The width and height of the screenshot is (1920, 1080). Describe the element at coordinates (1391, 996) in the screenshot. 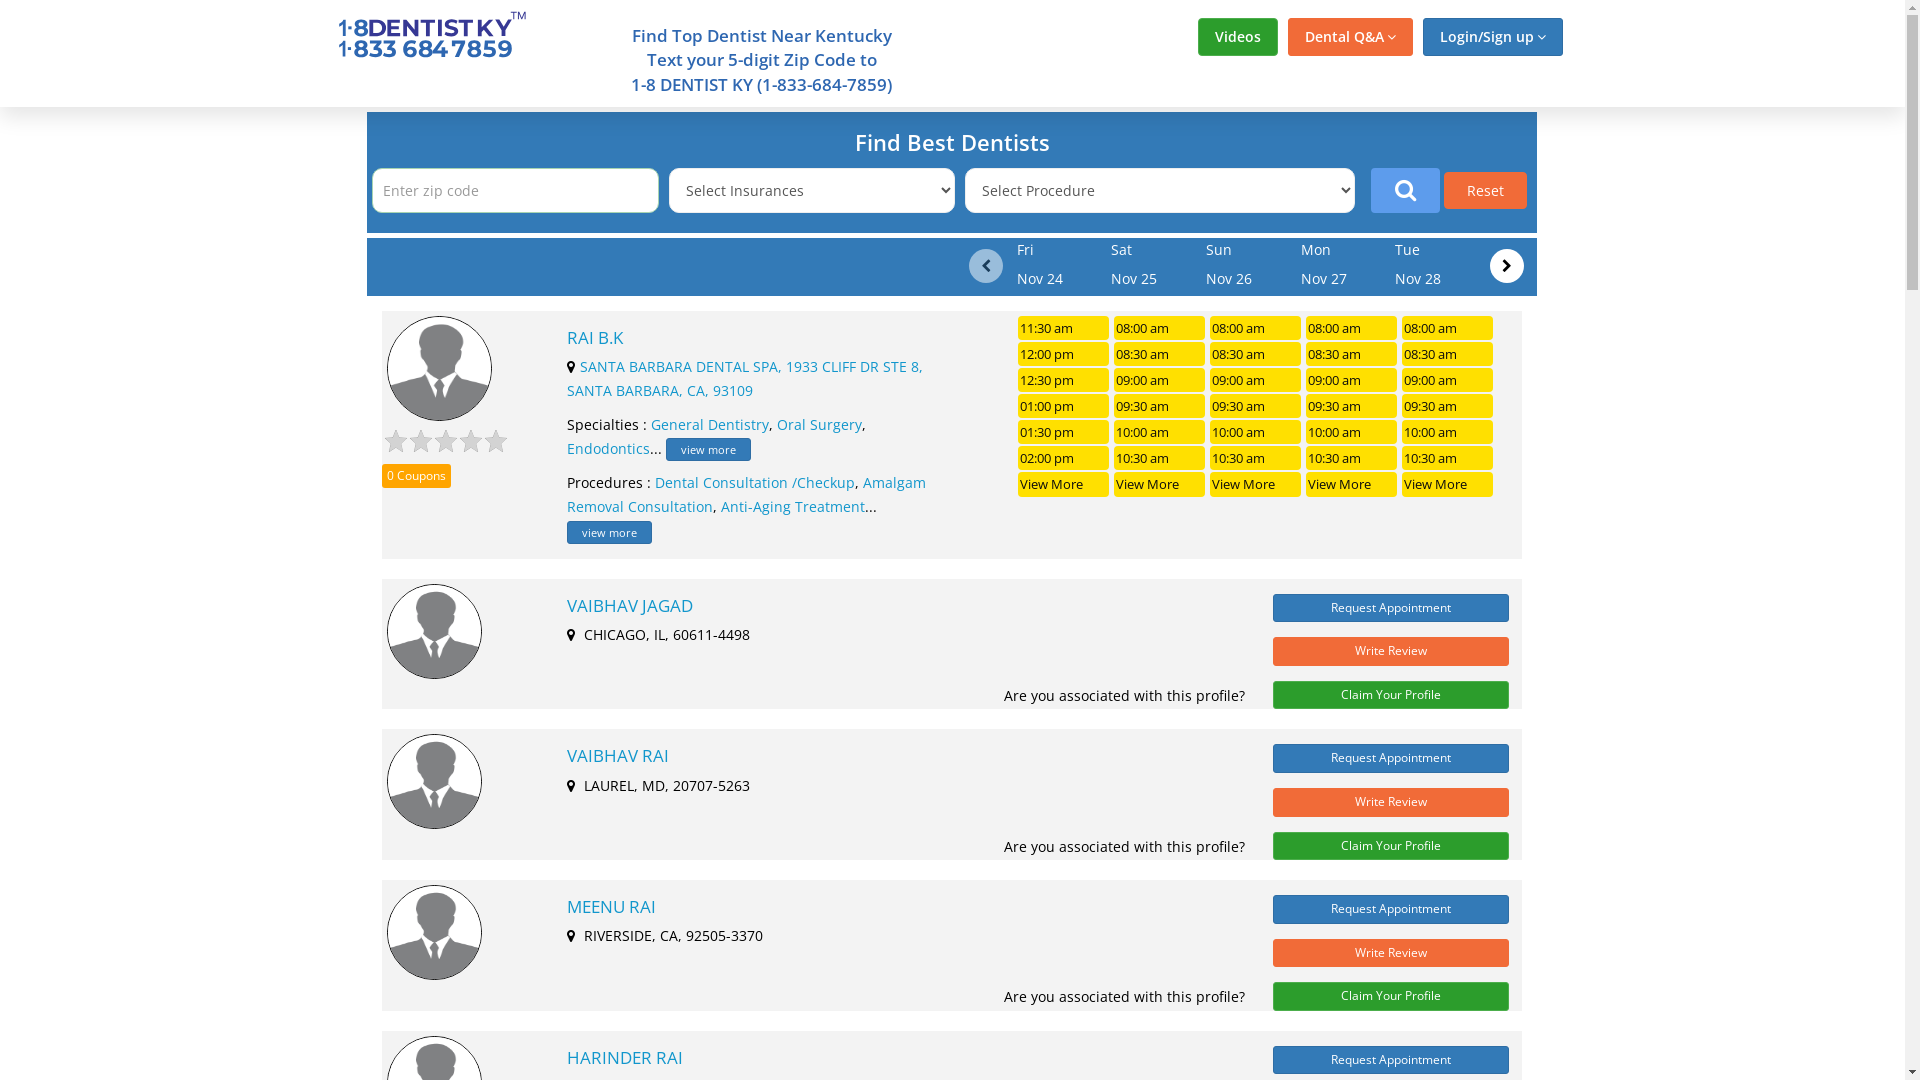

I see `Claim Your Profile` at that location.